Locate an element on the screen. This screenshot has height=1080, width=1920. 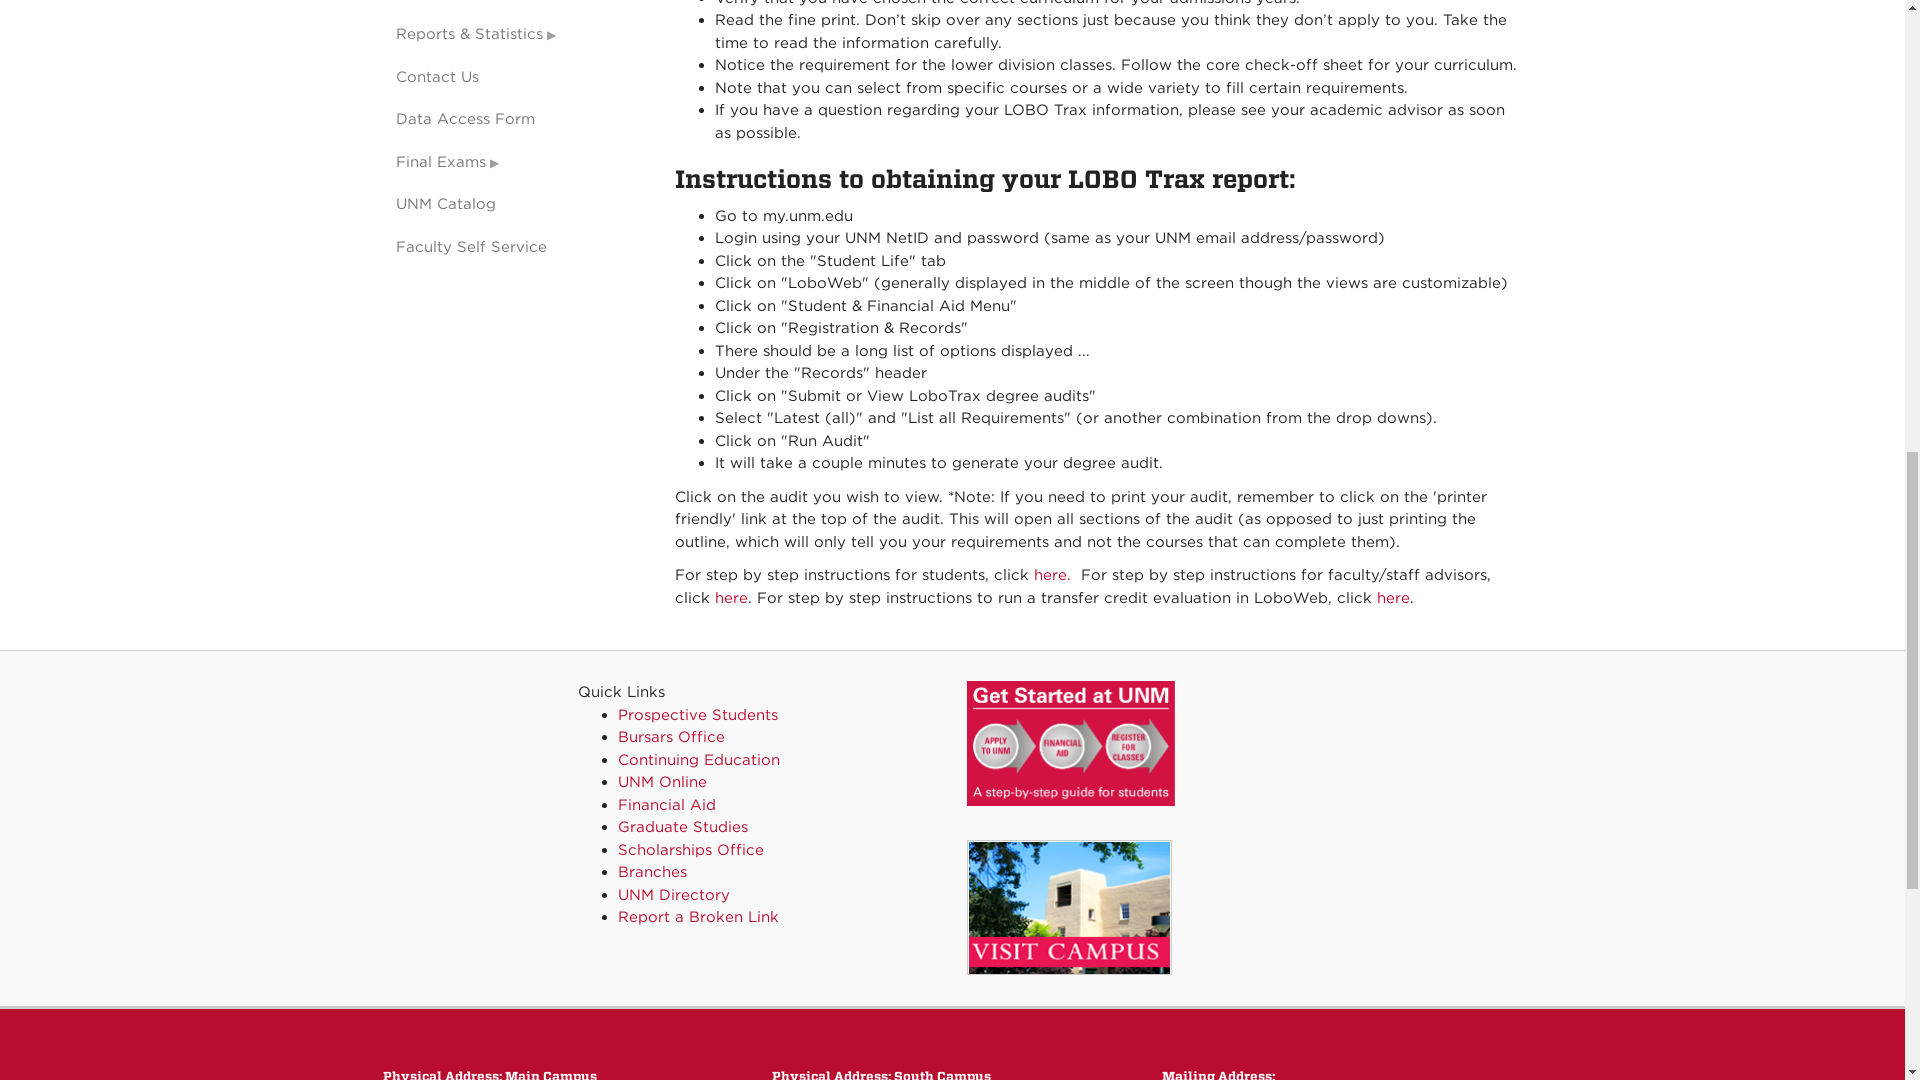
here is located at coordinates (731, 597).